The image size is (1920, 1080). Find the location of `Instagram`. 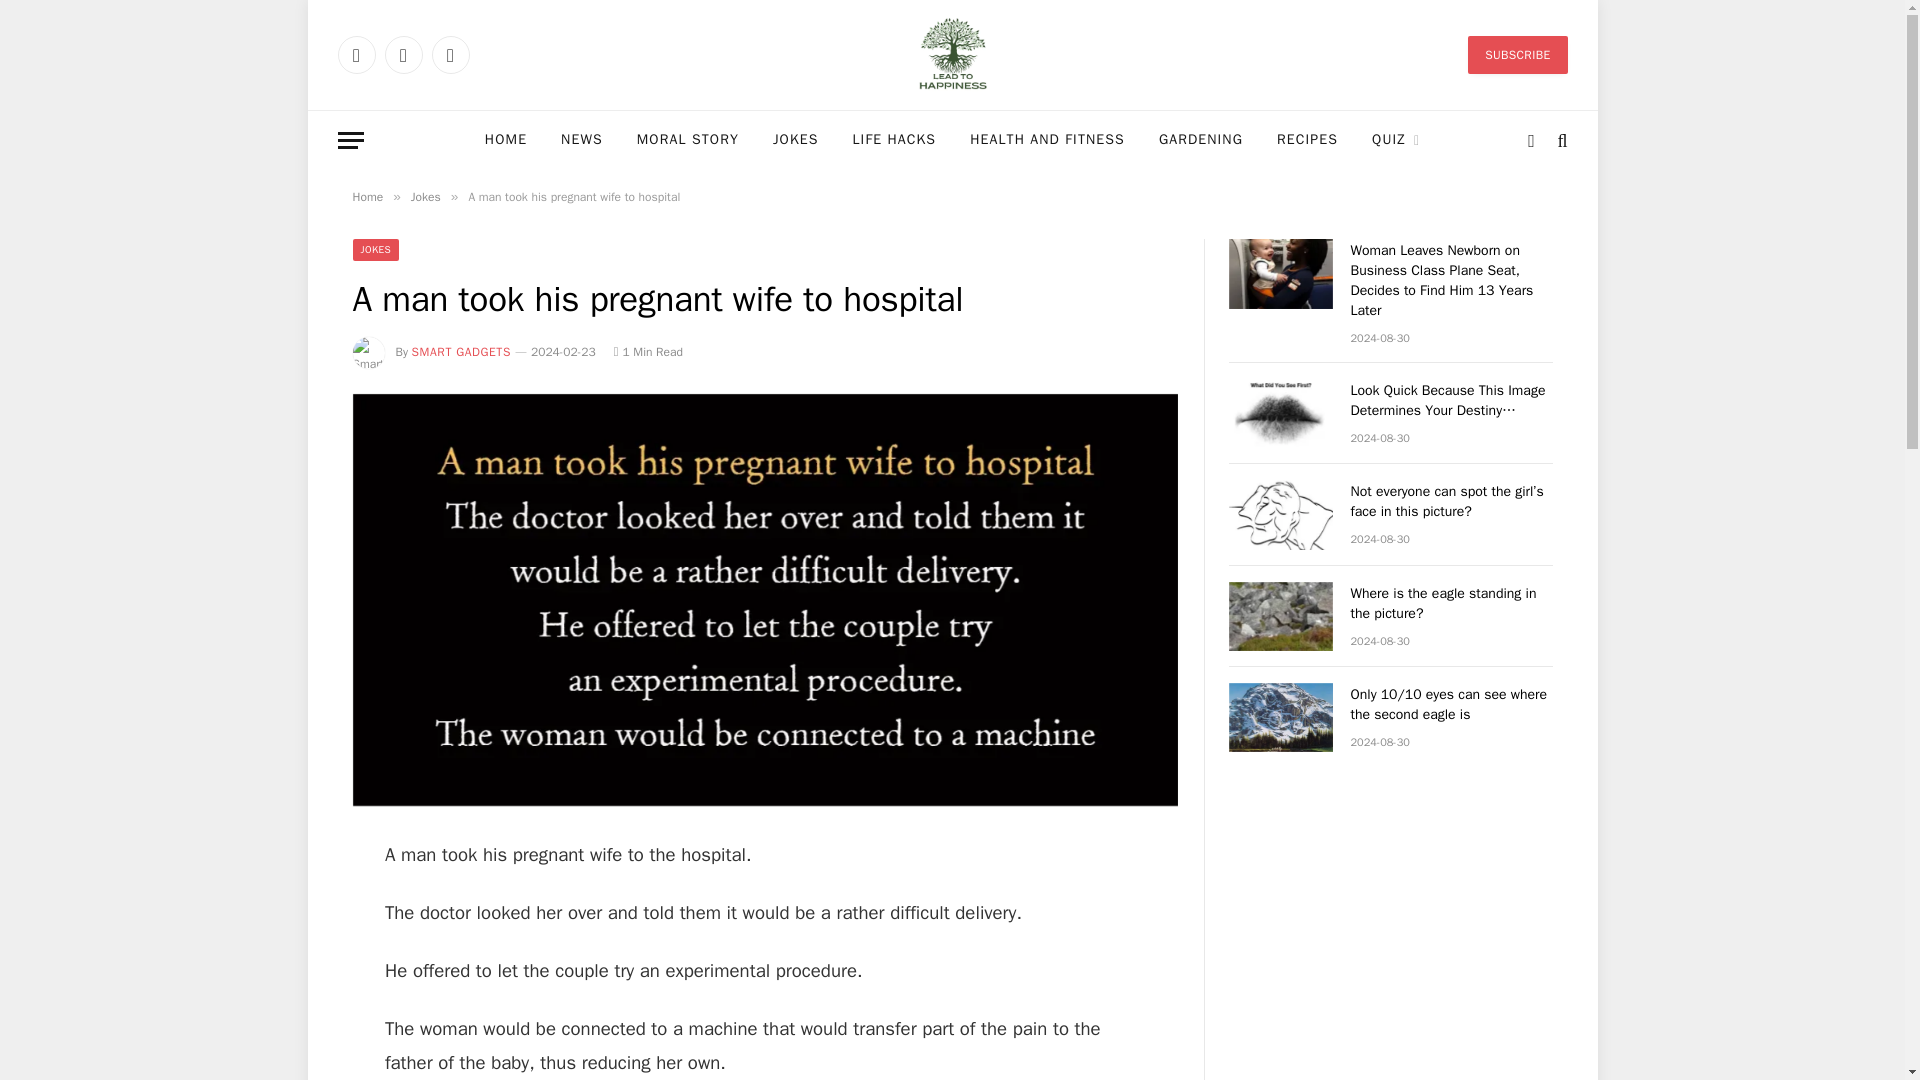

Instagram is located at coordinates (451, 54).